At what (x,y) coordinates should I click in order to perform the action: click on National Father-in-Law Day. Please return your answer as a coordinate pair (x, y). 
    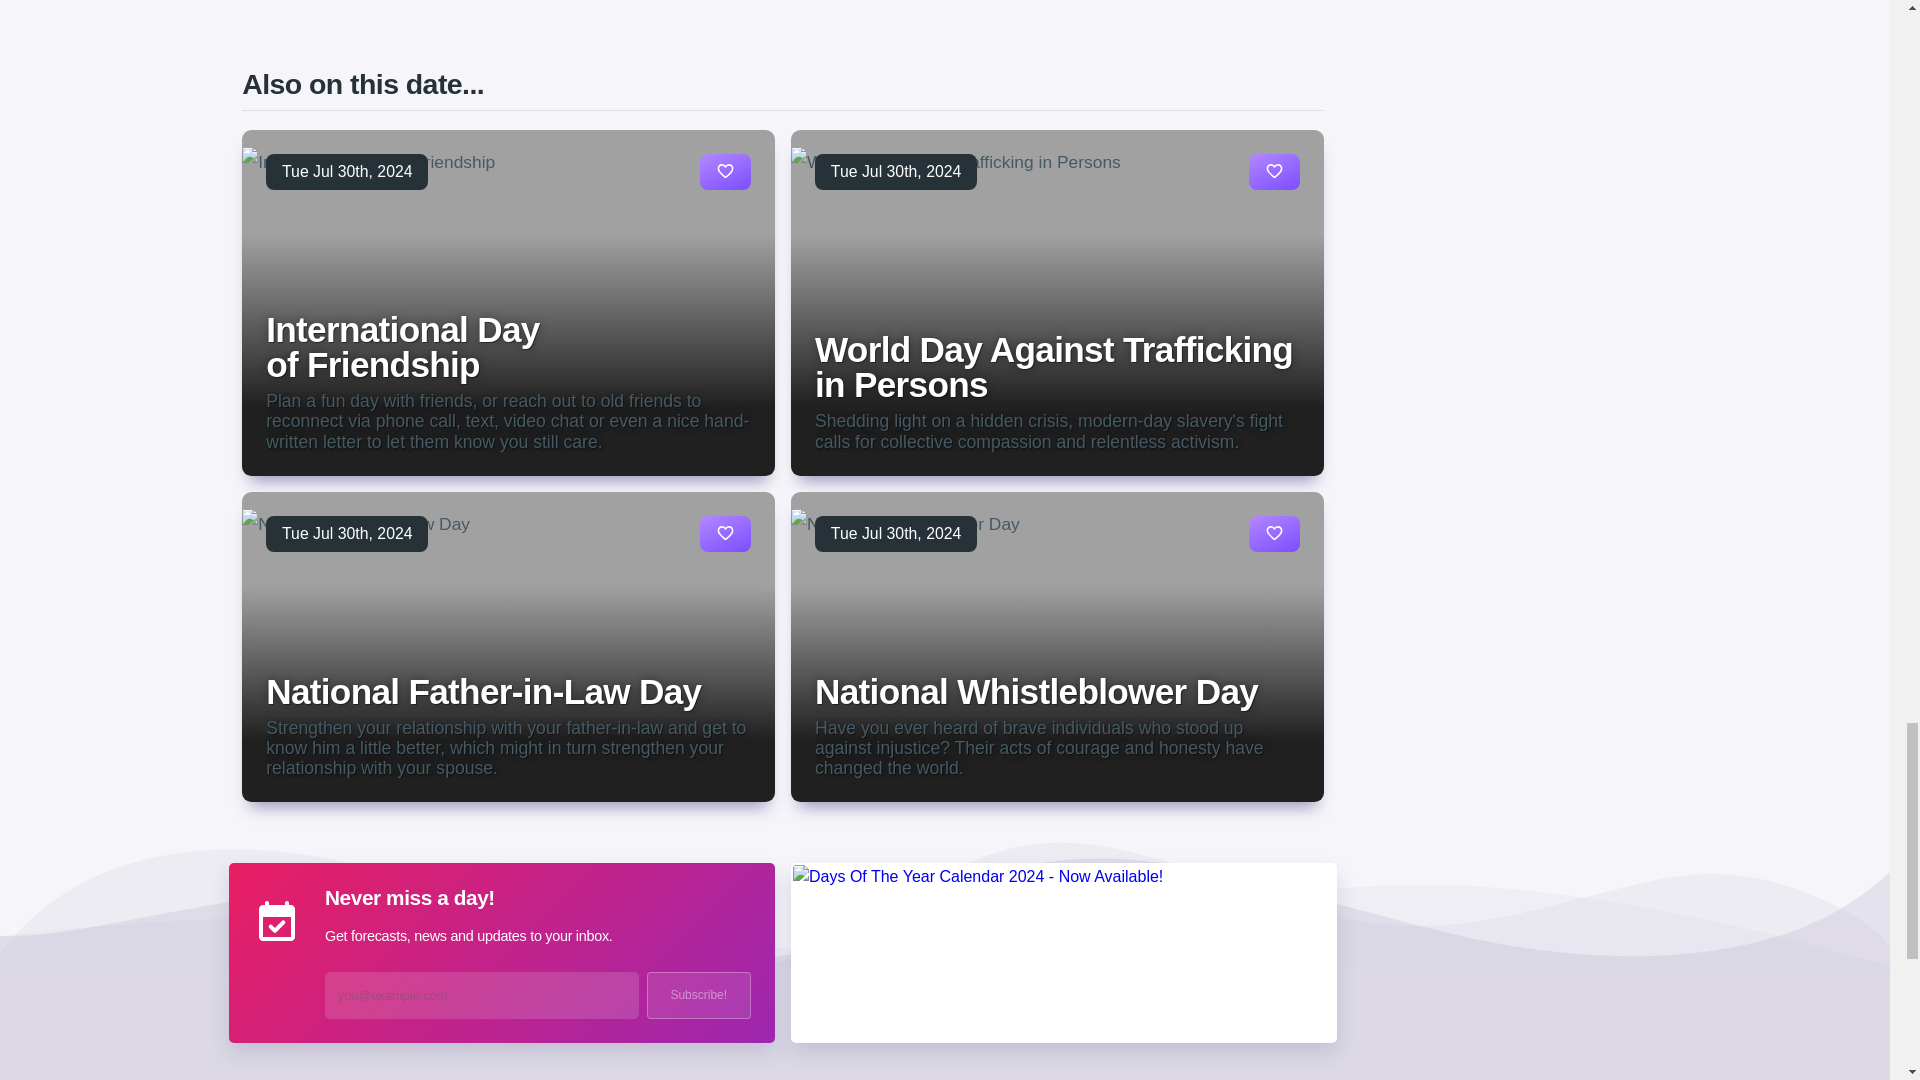
    Looking at the image, I should click on (483, 690).